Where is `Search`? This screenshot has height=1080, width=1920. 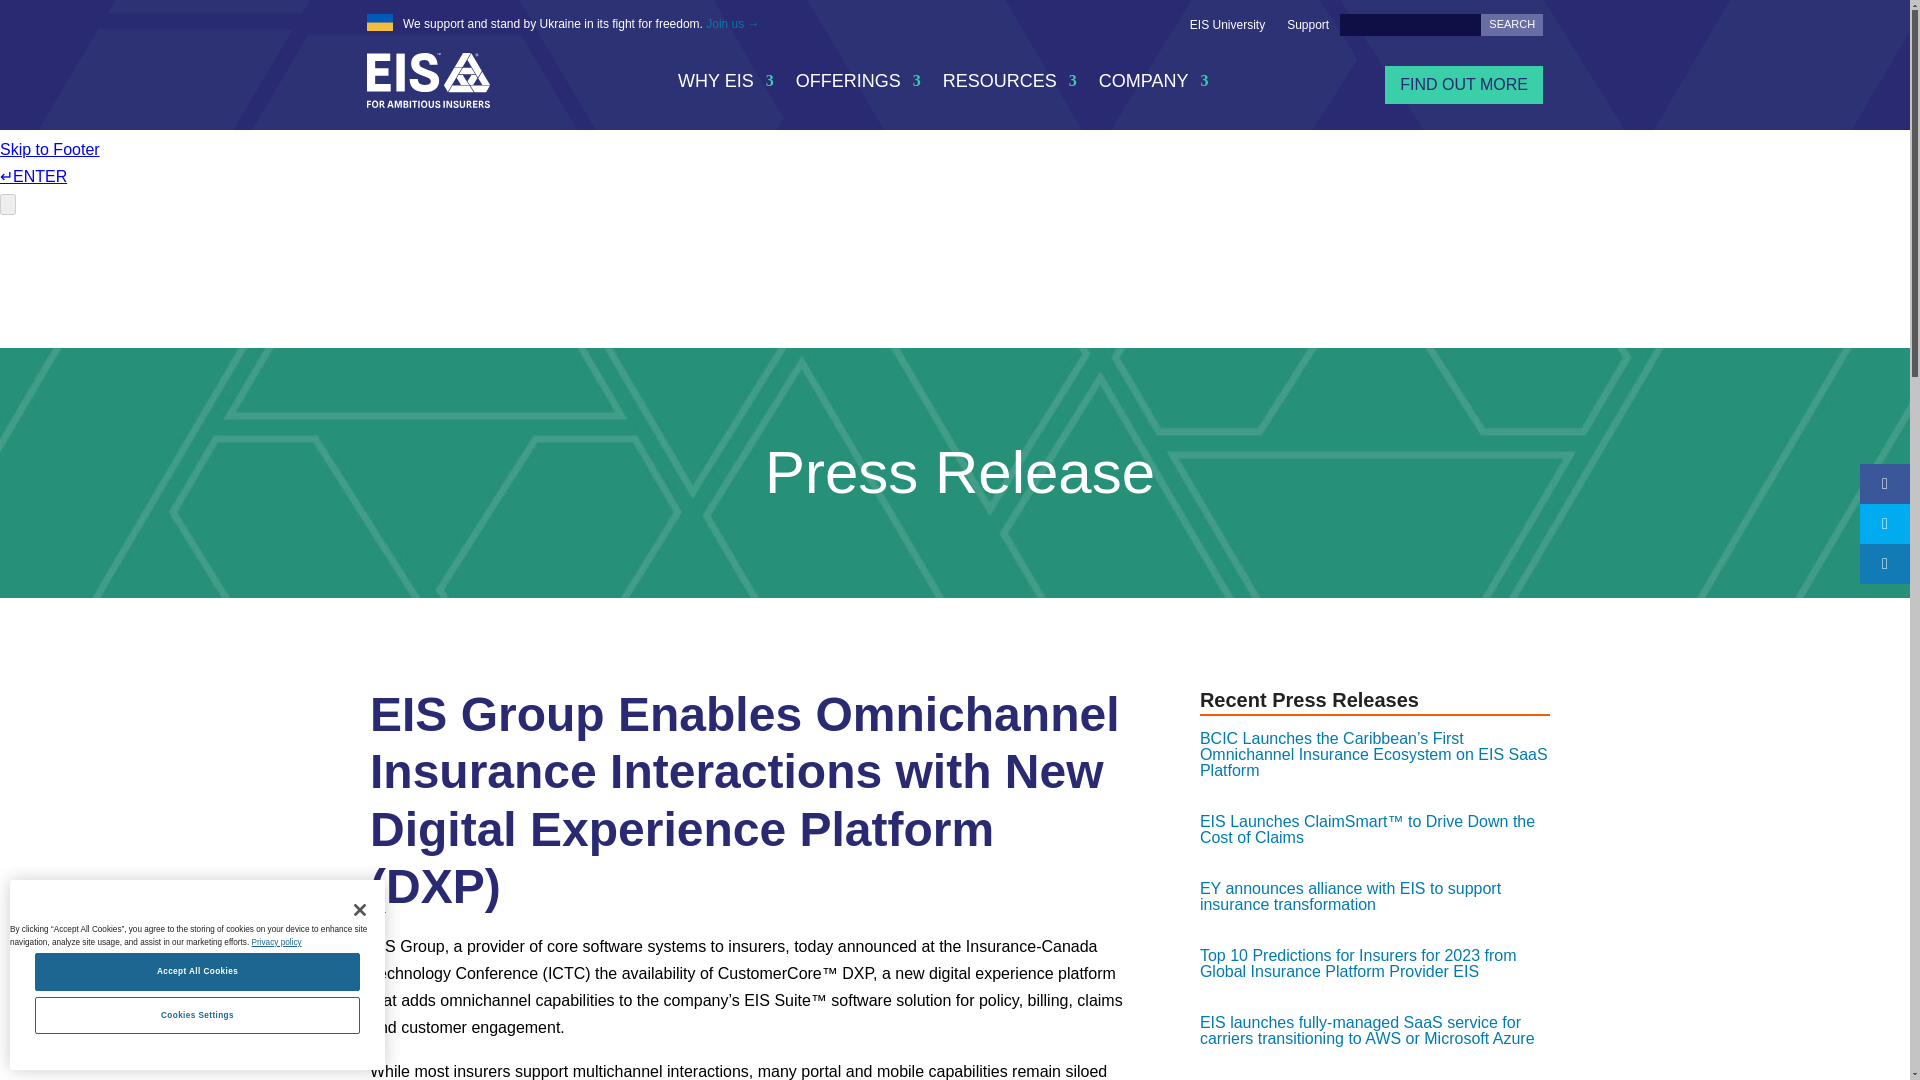
Search is located at coordinates (1512, 24).